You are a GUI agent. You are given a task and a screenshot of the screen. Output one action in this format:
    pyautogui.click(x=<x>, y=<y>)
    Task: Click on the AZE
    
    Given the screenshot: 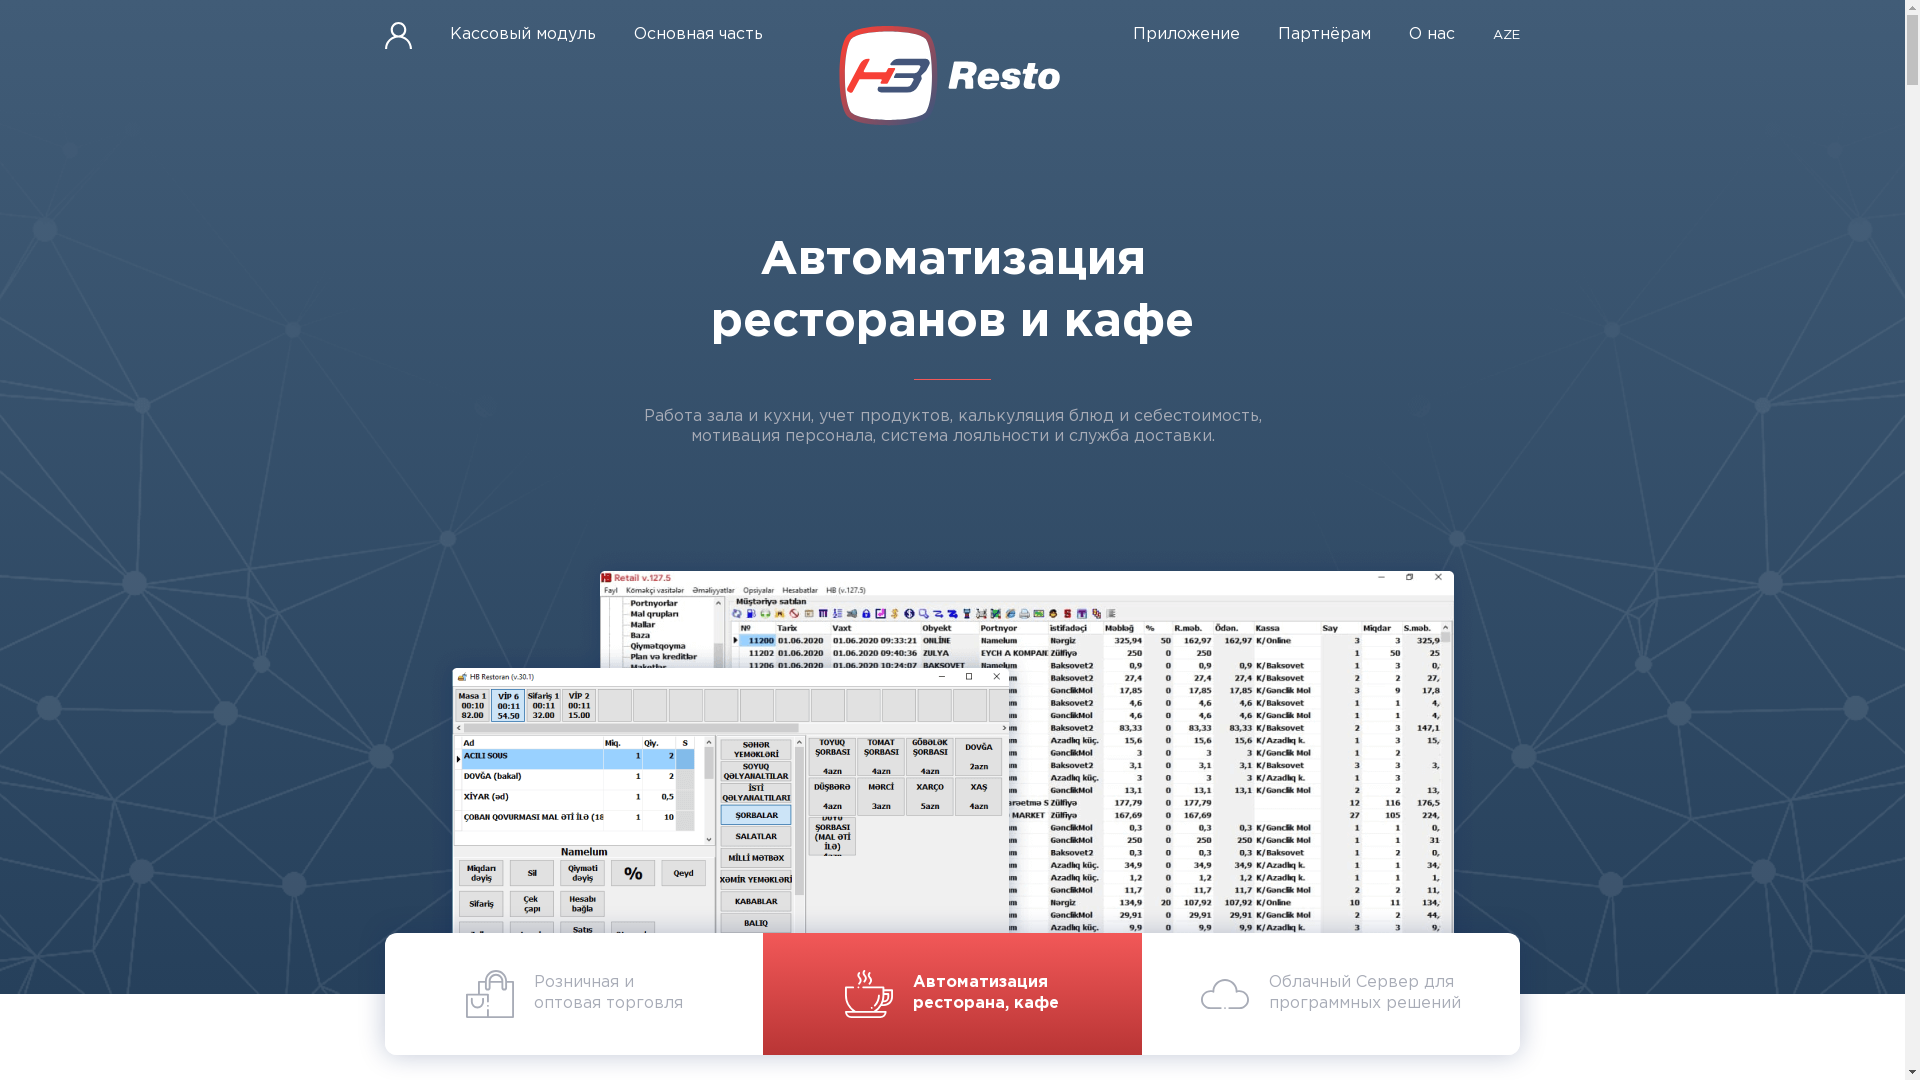 What is the action you would take?
    pyautogui.click(x=1506, y=36)
    